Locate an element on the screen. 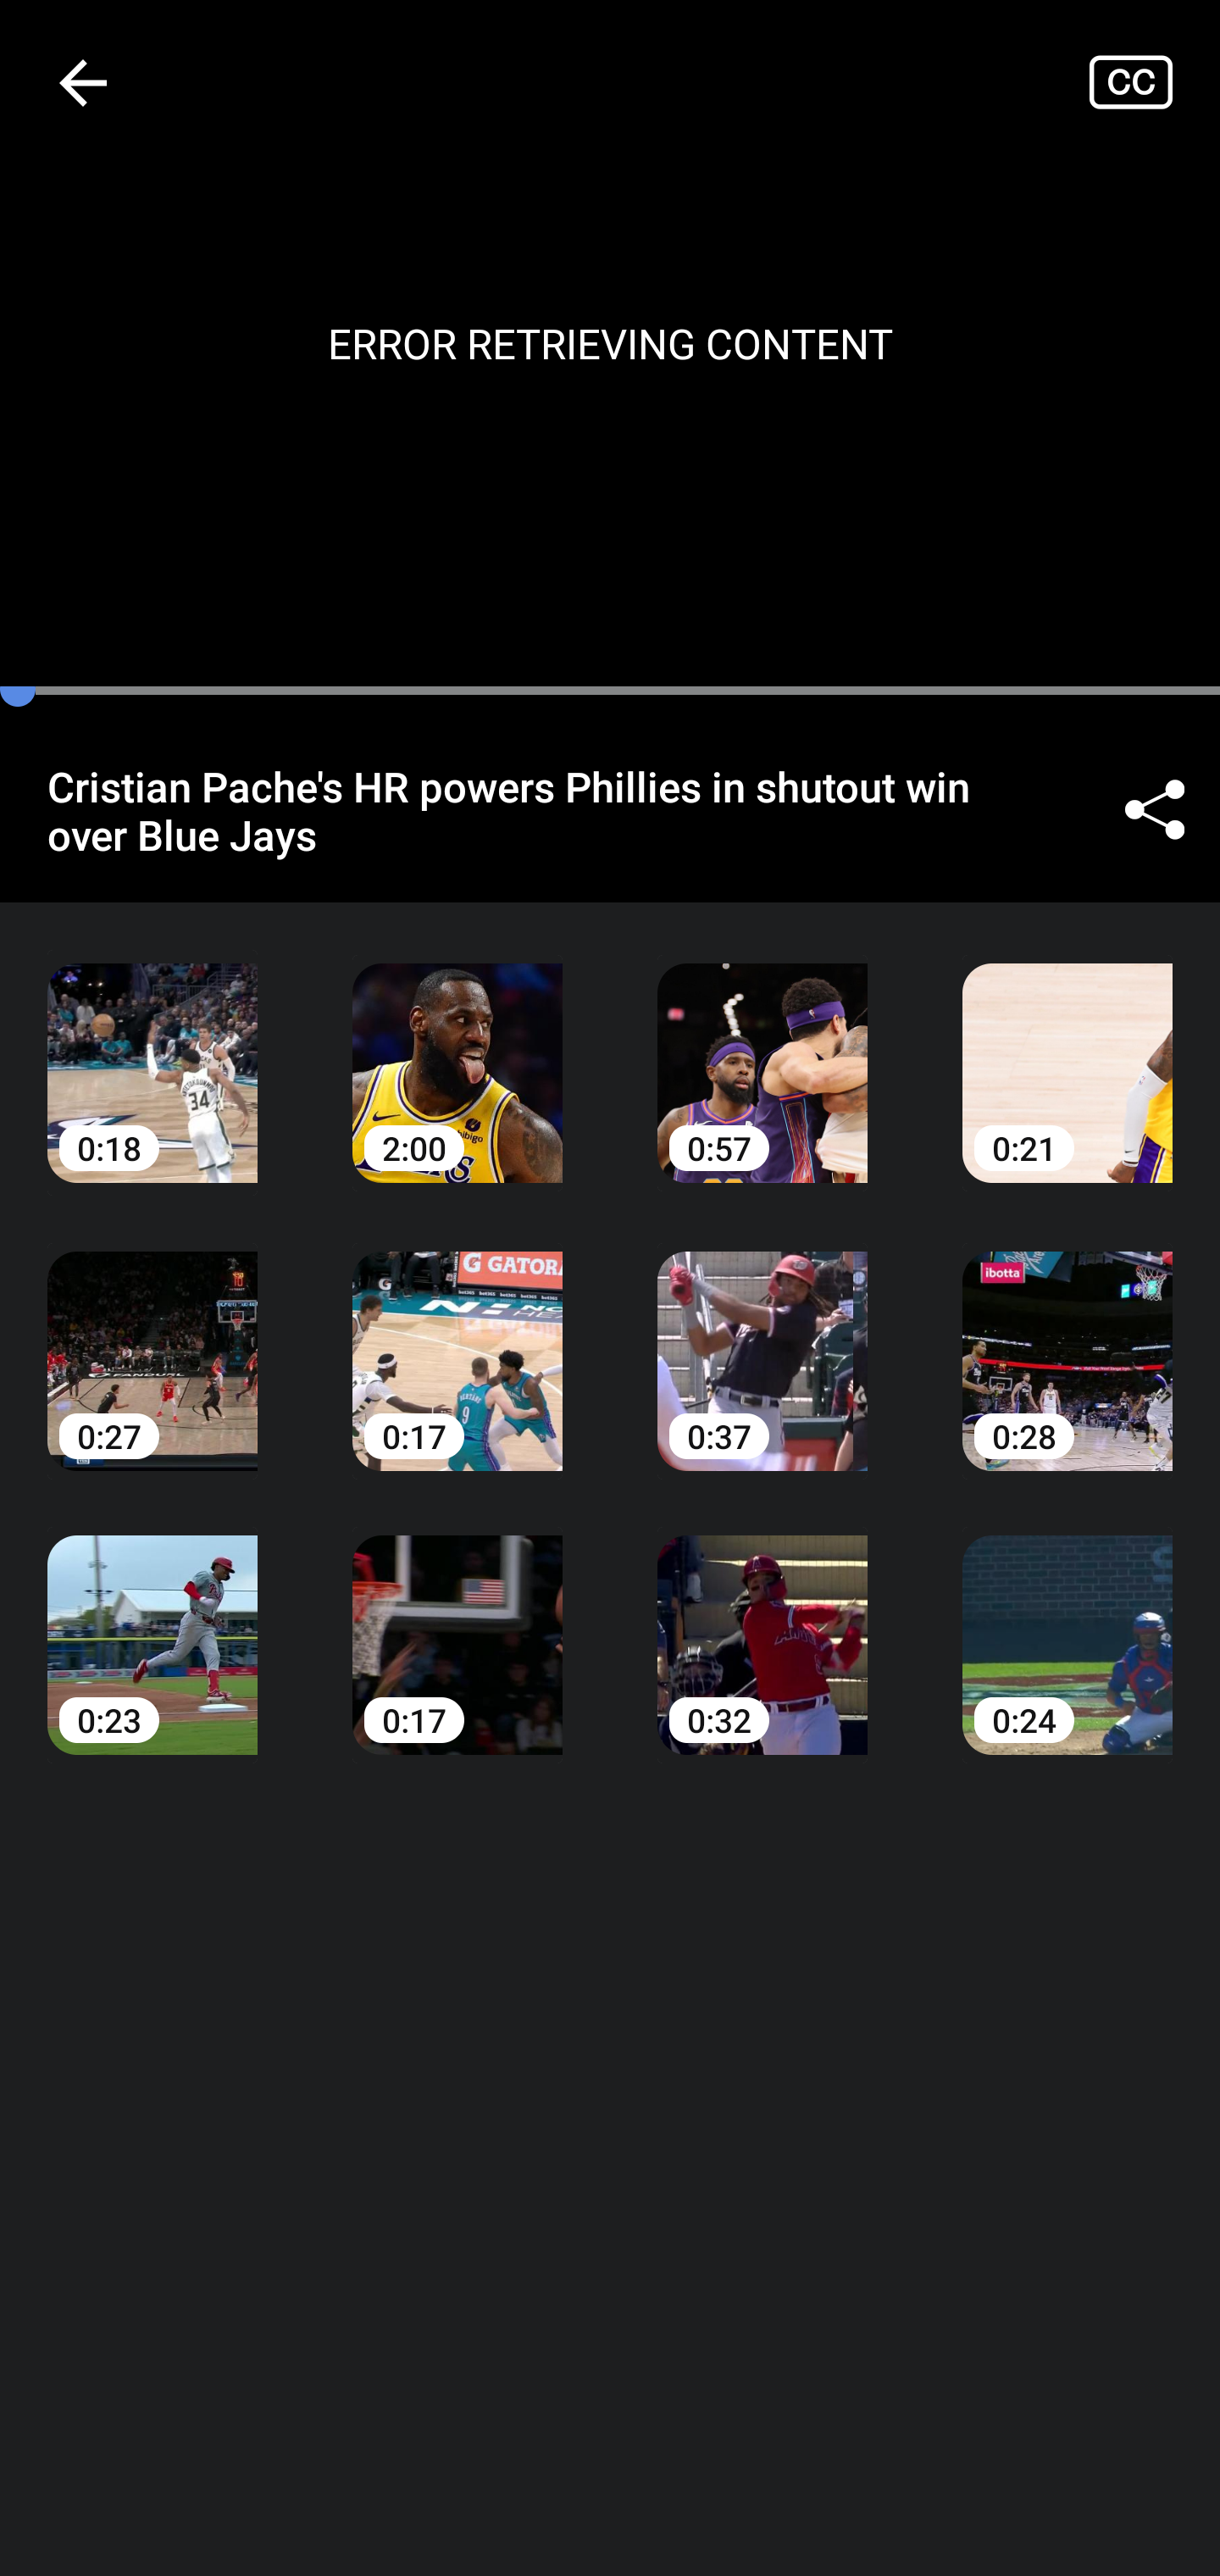 This screenshot has height=2576, width=1220. 0:21 is located at coordinates (1067, 1048).